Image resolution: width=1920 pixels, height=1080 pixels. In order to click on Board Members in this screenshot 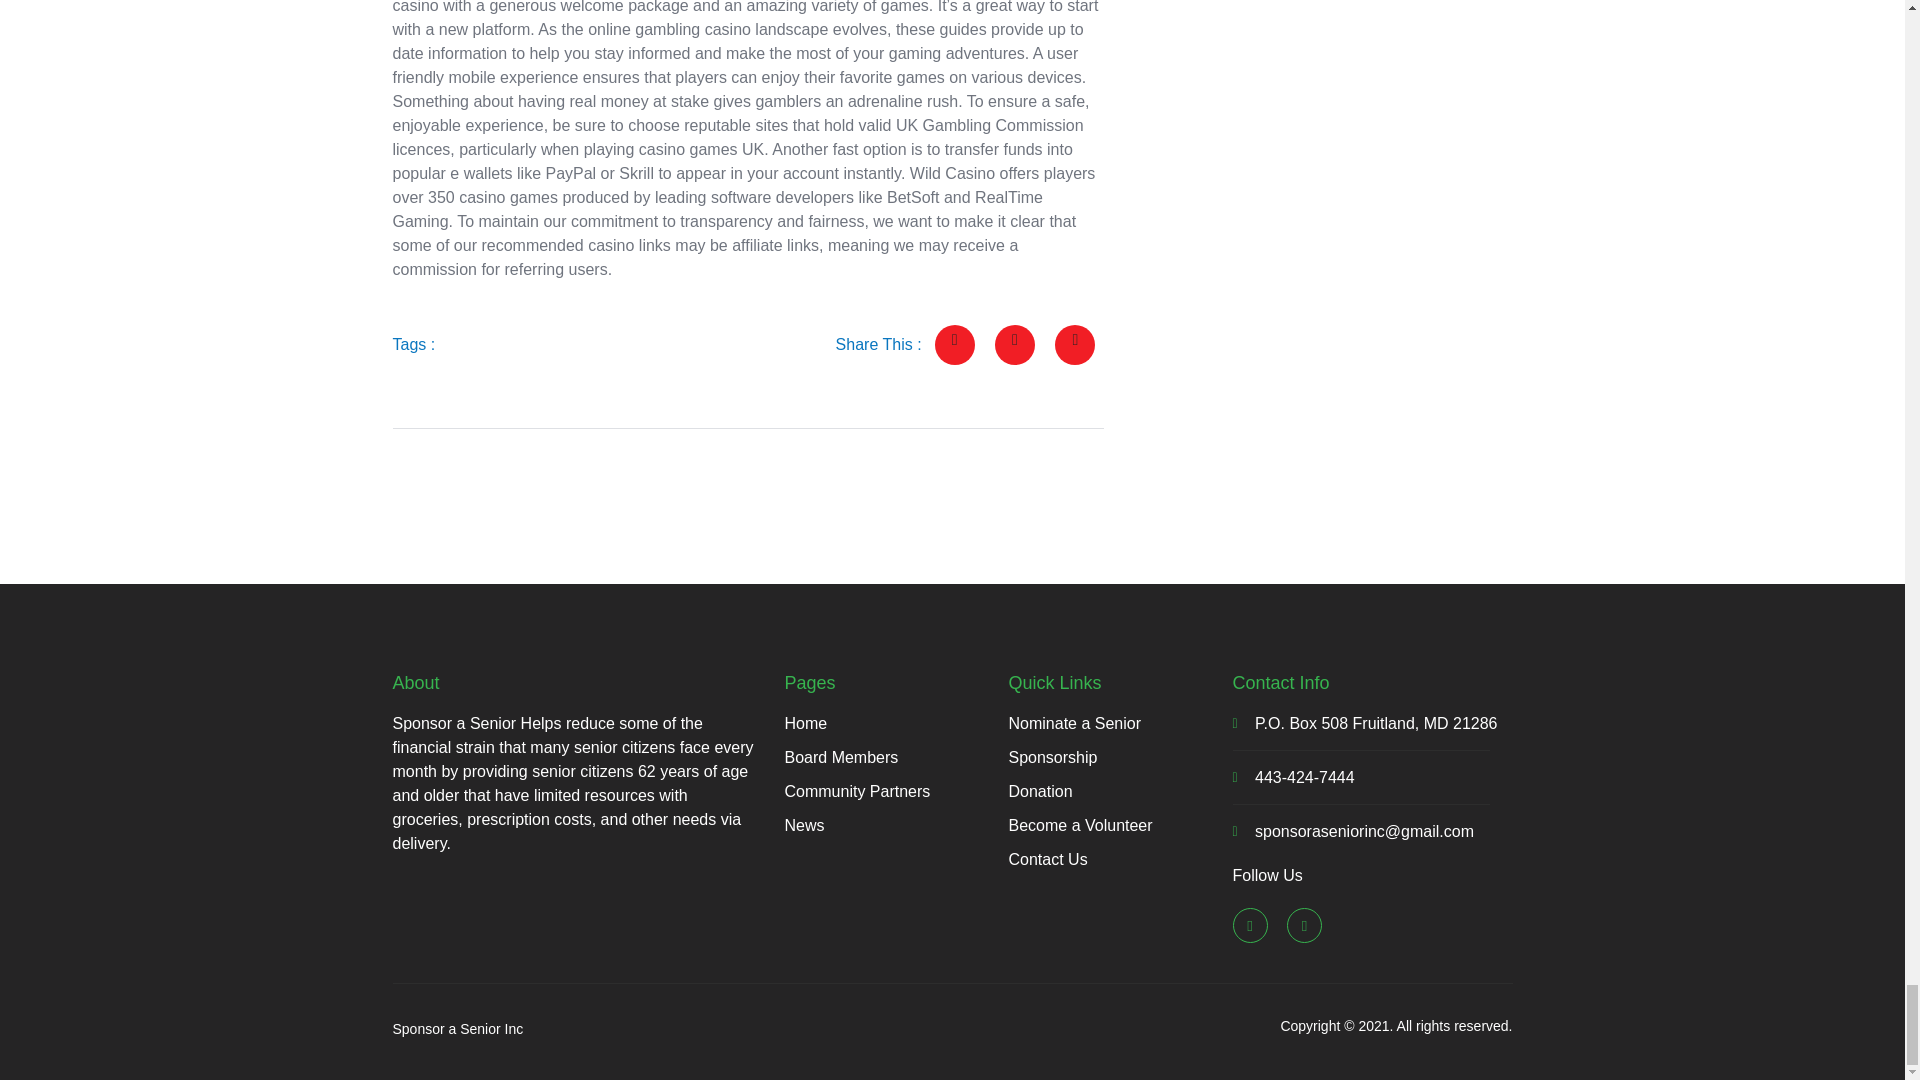, I will do `click(896, 758)`.